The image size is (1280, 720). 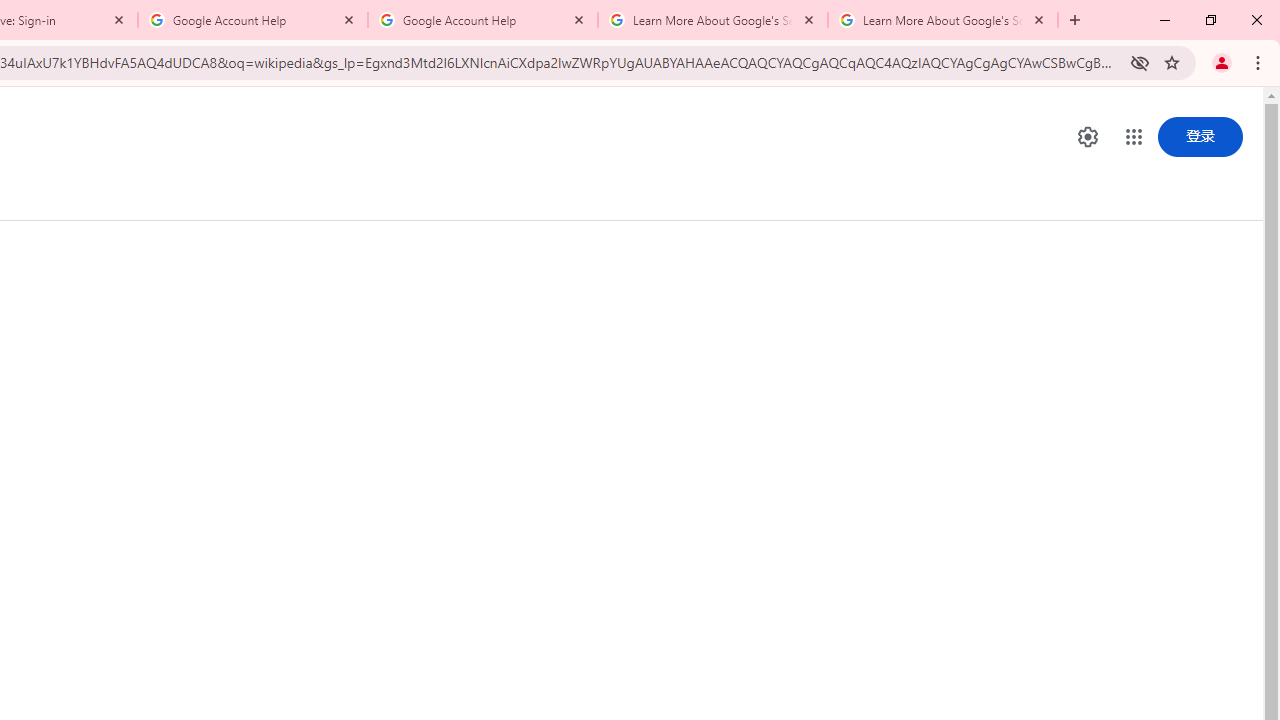 I want to click on Close, so click(x=1039, y=19).